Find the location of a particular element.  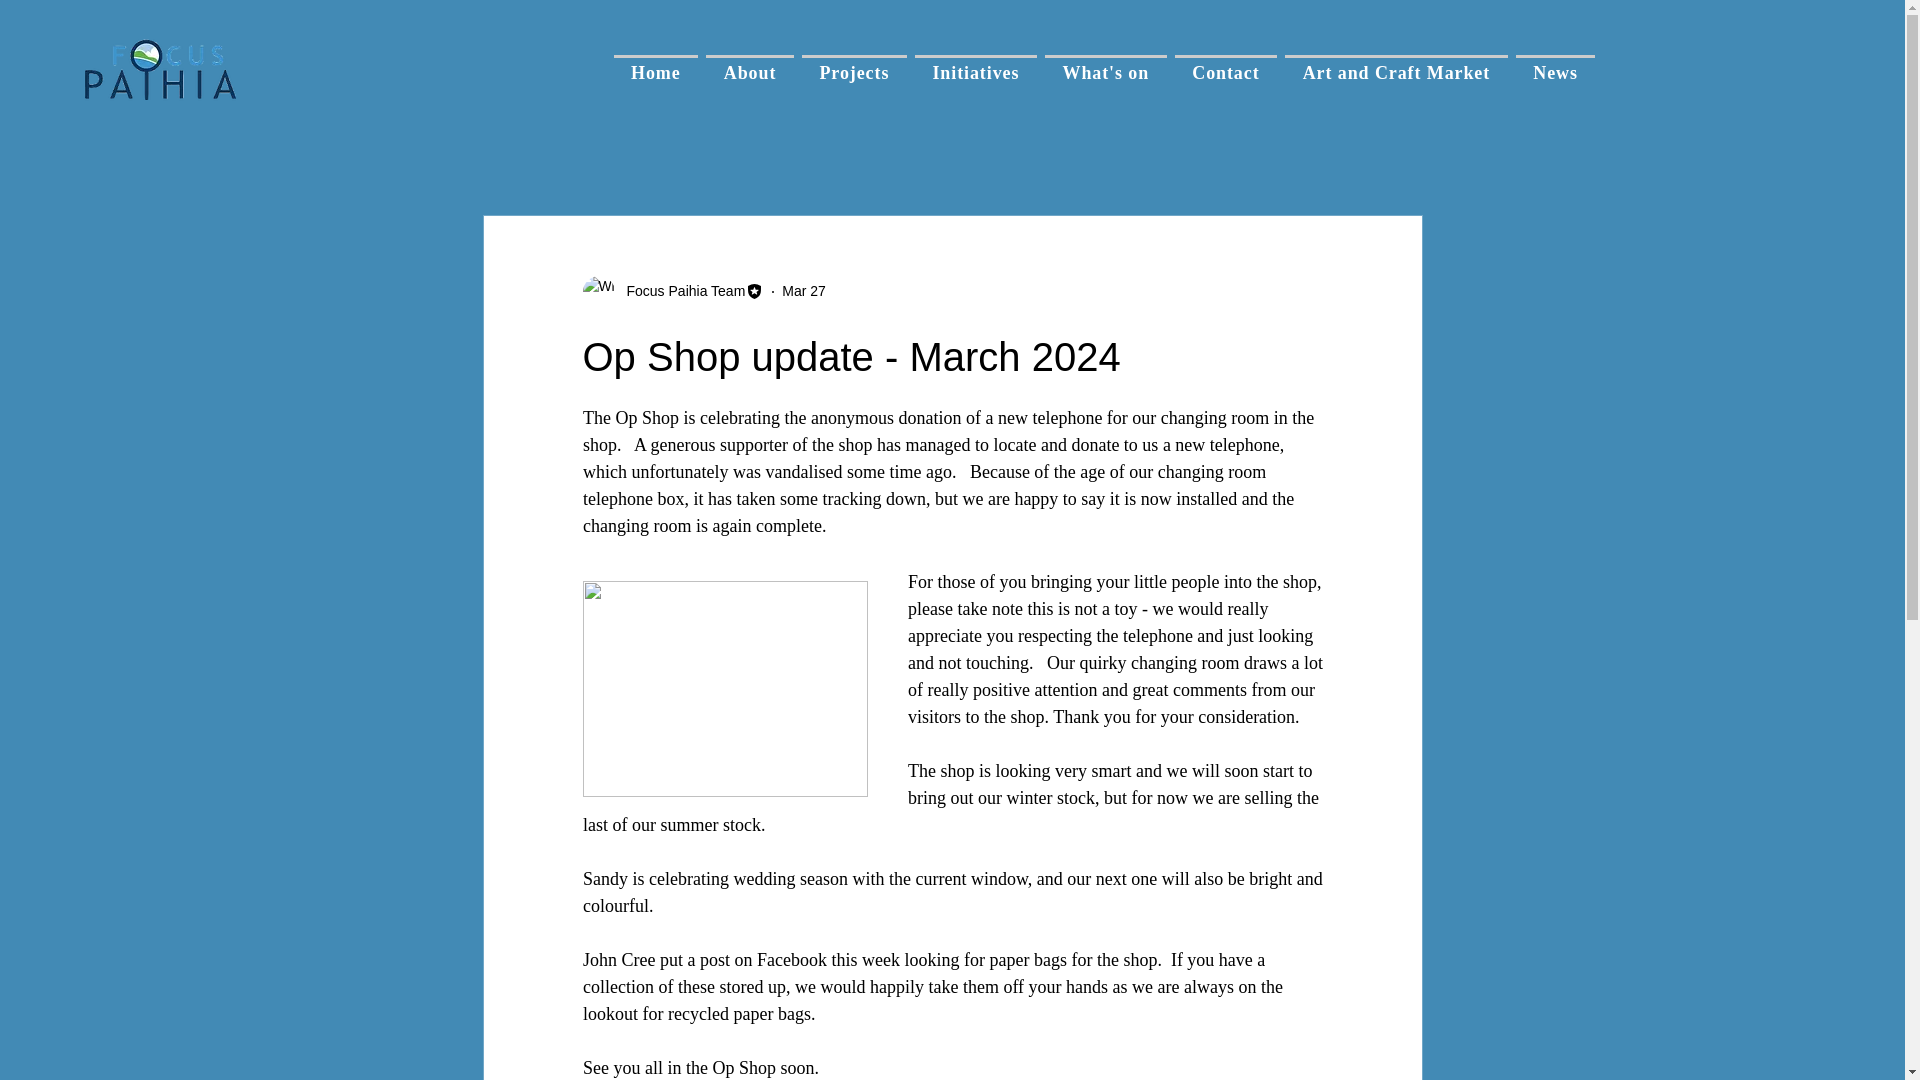

fplogo.webp is located at coordinates (160, 70).